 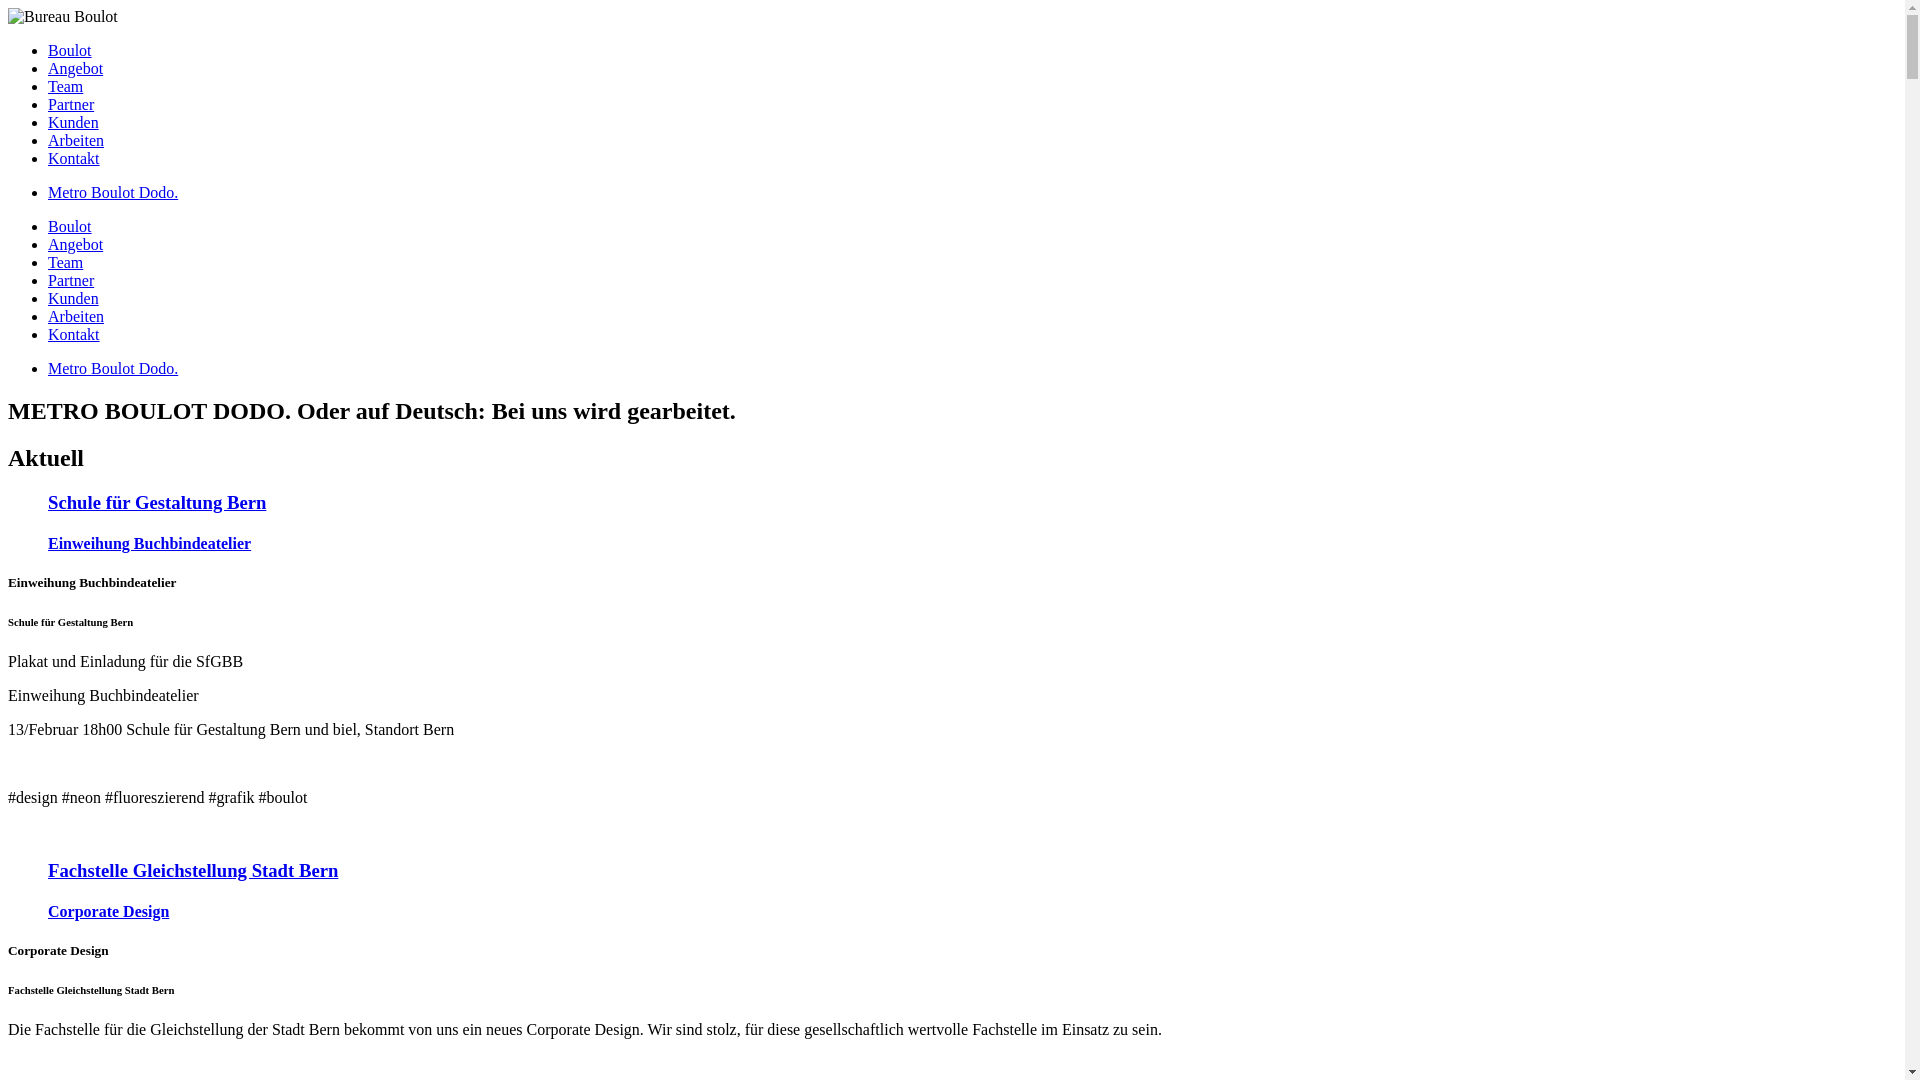 What do you see at coordinates (76, 316) in the screenshot?
I see `Arbeiten` at bounding box center [76, 316].